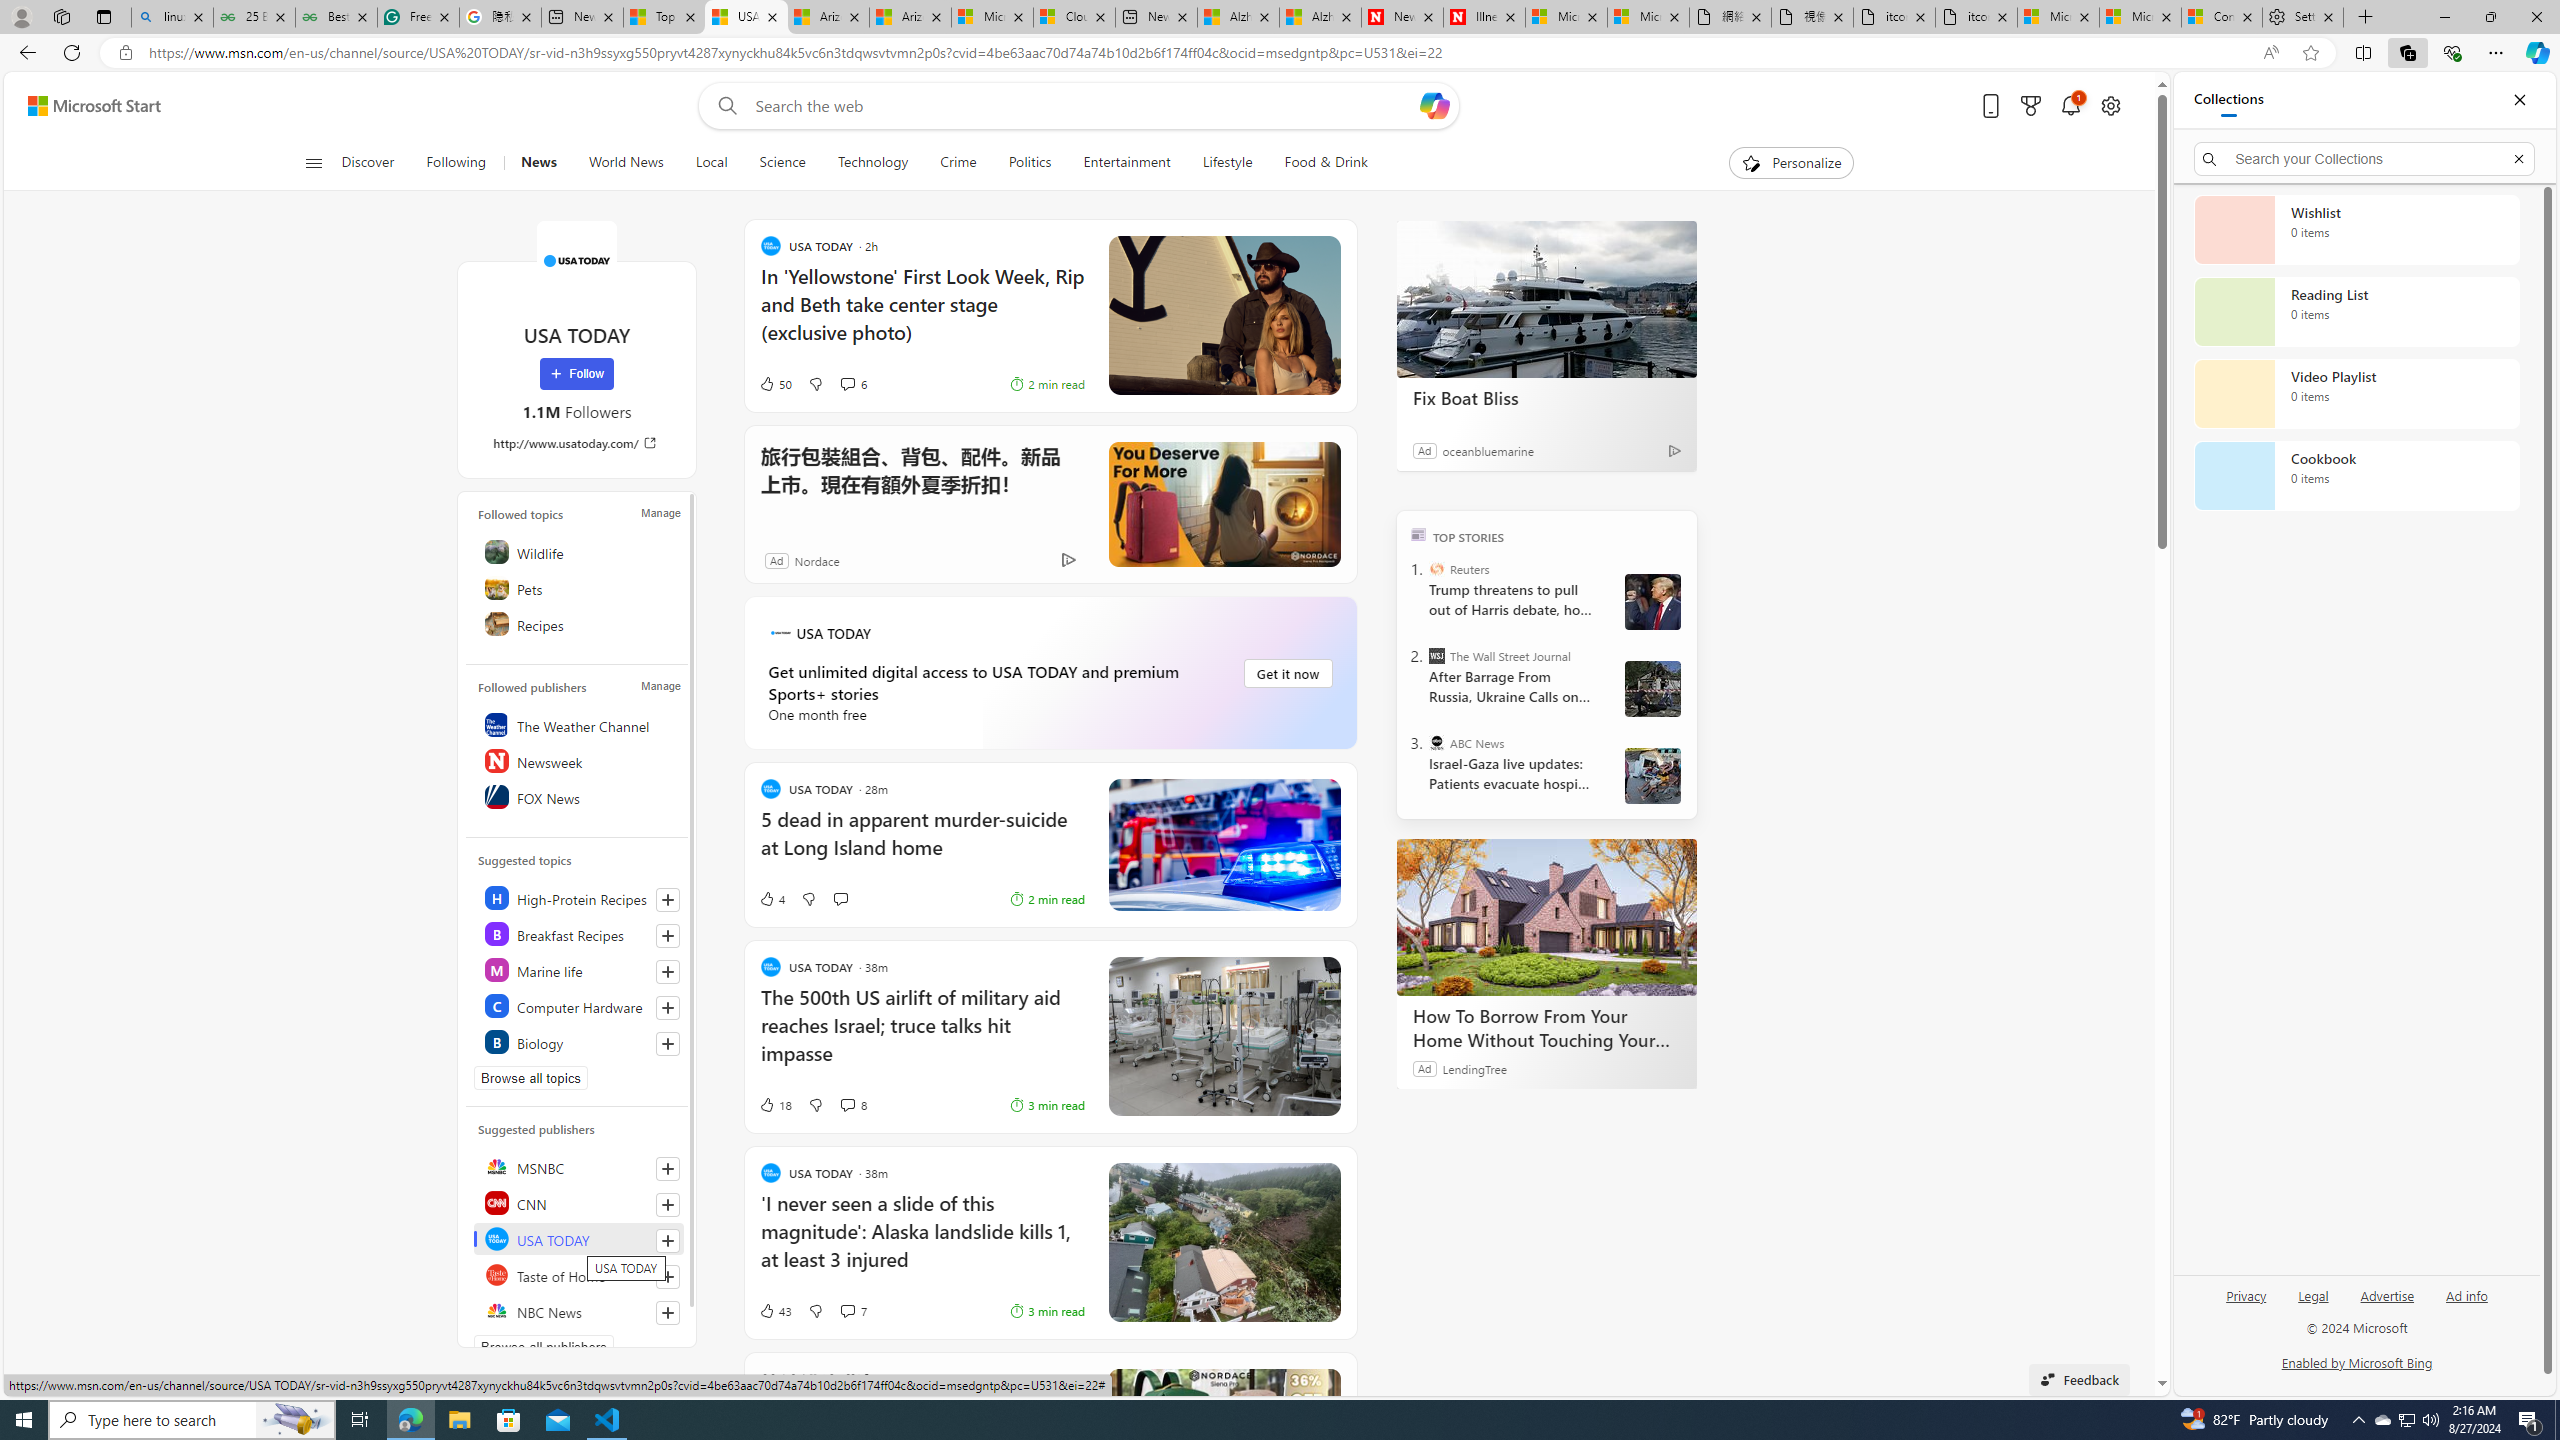 The height and width of the screenshot is (1440, 2560). I want to click on Cloud Computing Services | Microsoft Azure, so click(1074, 17).